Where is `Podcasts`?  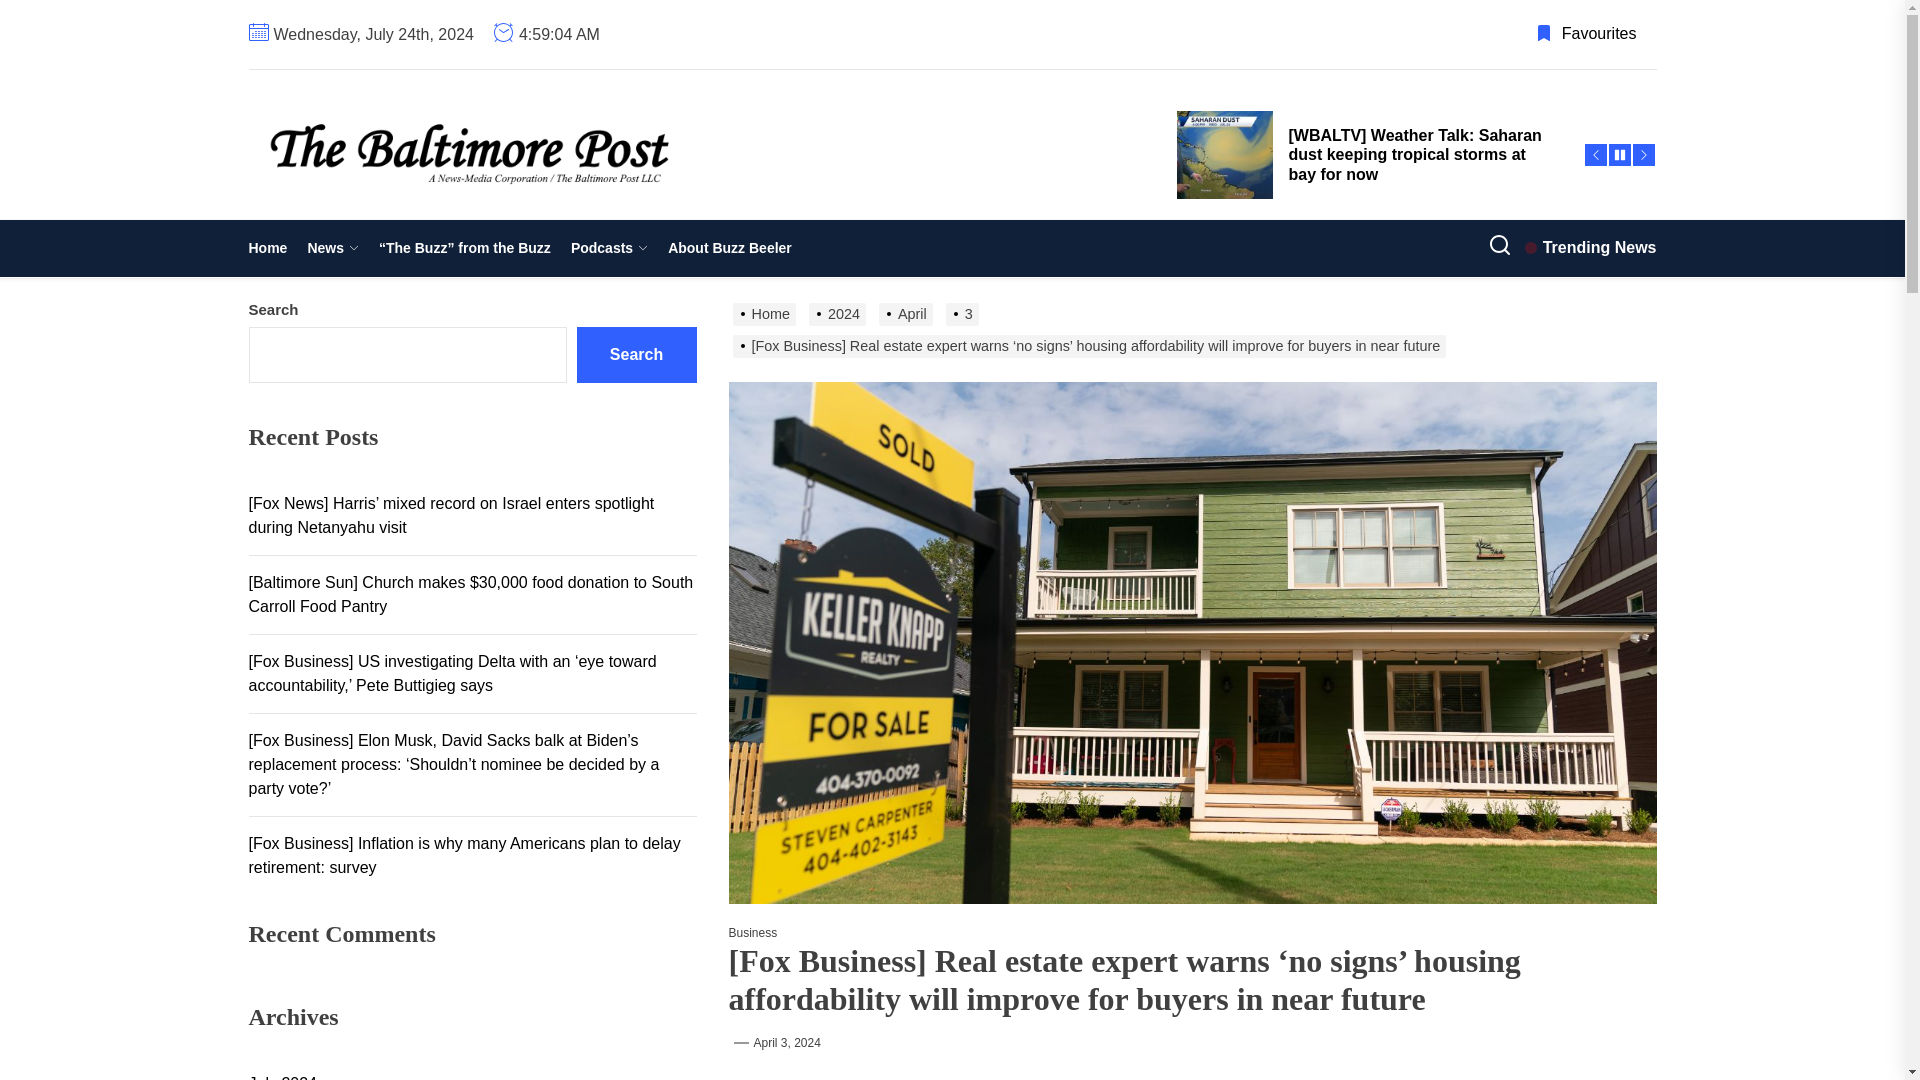
Podcasts is located at coordinates (609, 248).